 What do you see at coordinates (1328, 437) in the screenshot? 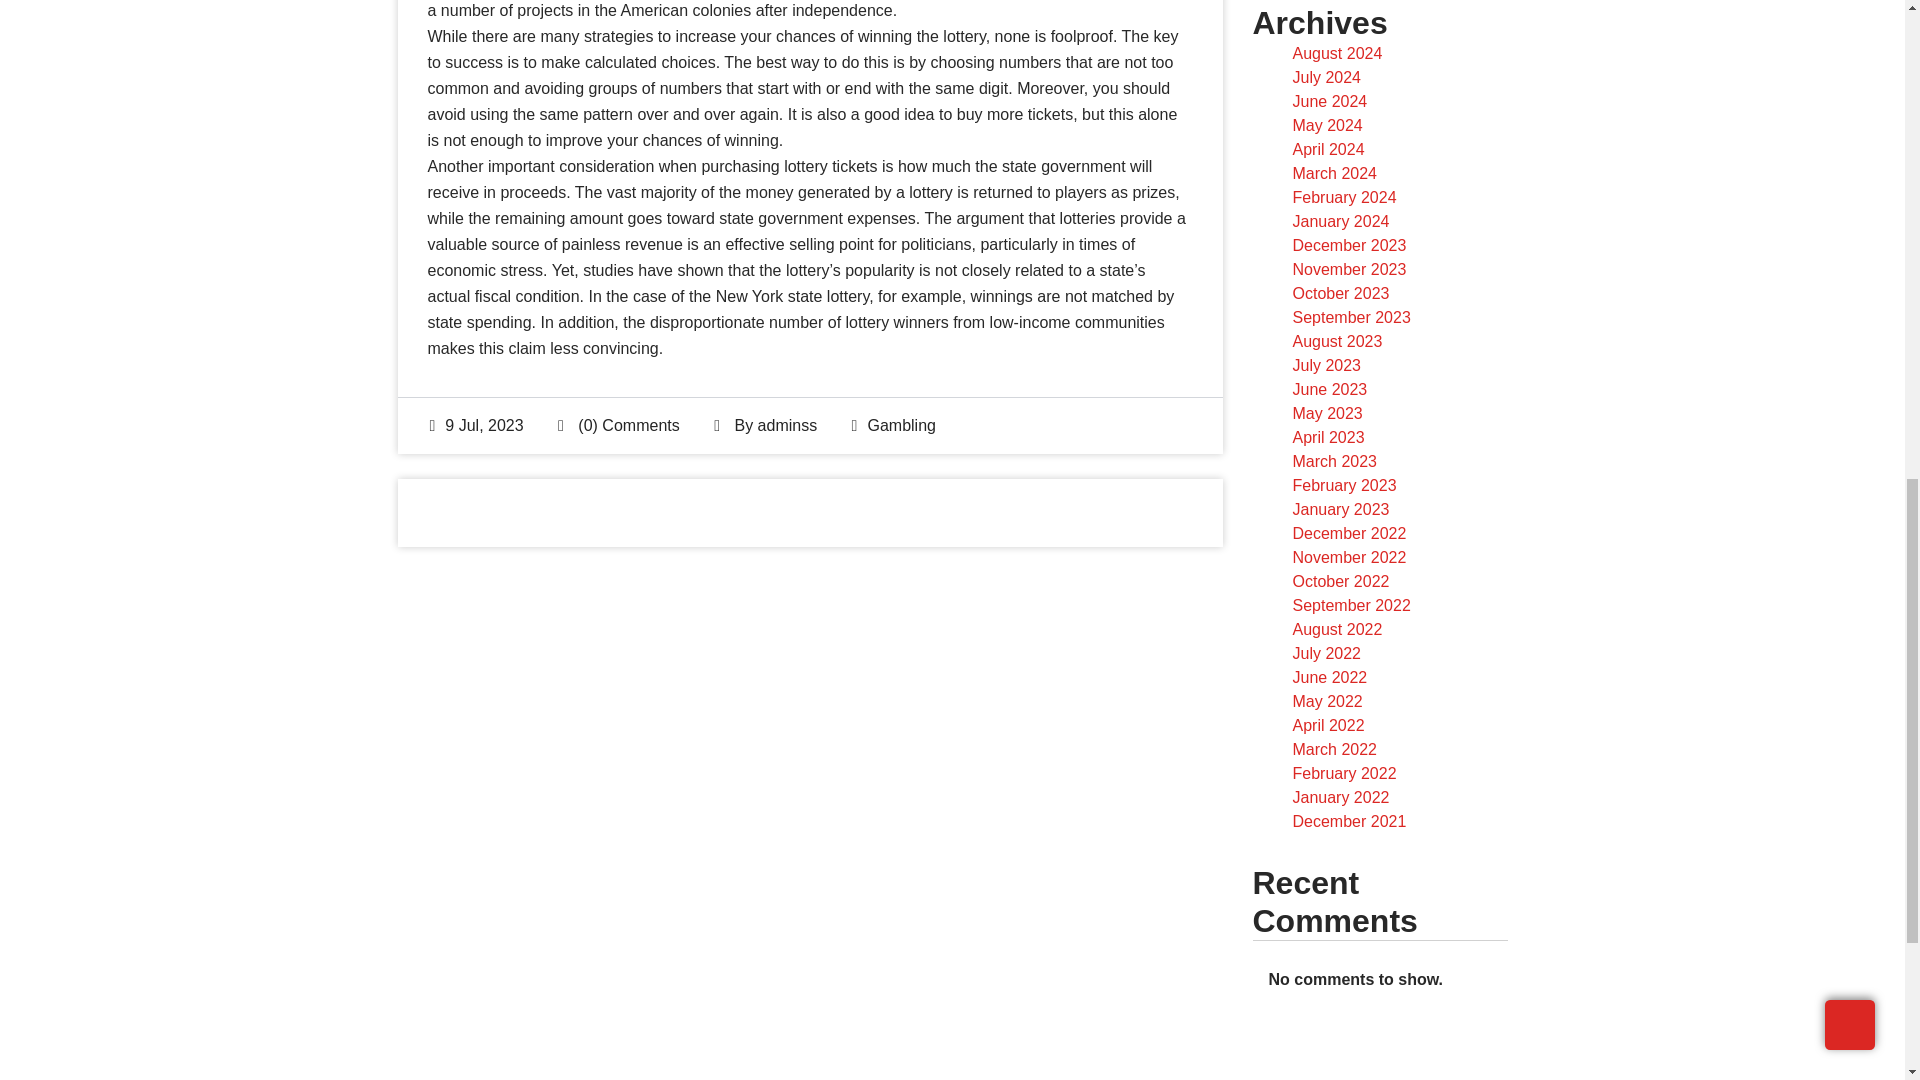
I see `April 2023` at bounding box center [1328, 437].